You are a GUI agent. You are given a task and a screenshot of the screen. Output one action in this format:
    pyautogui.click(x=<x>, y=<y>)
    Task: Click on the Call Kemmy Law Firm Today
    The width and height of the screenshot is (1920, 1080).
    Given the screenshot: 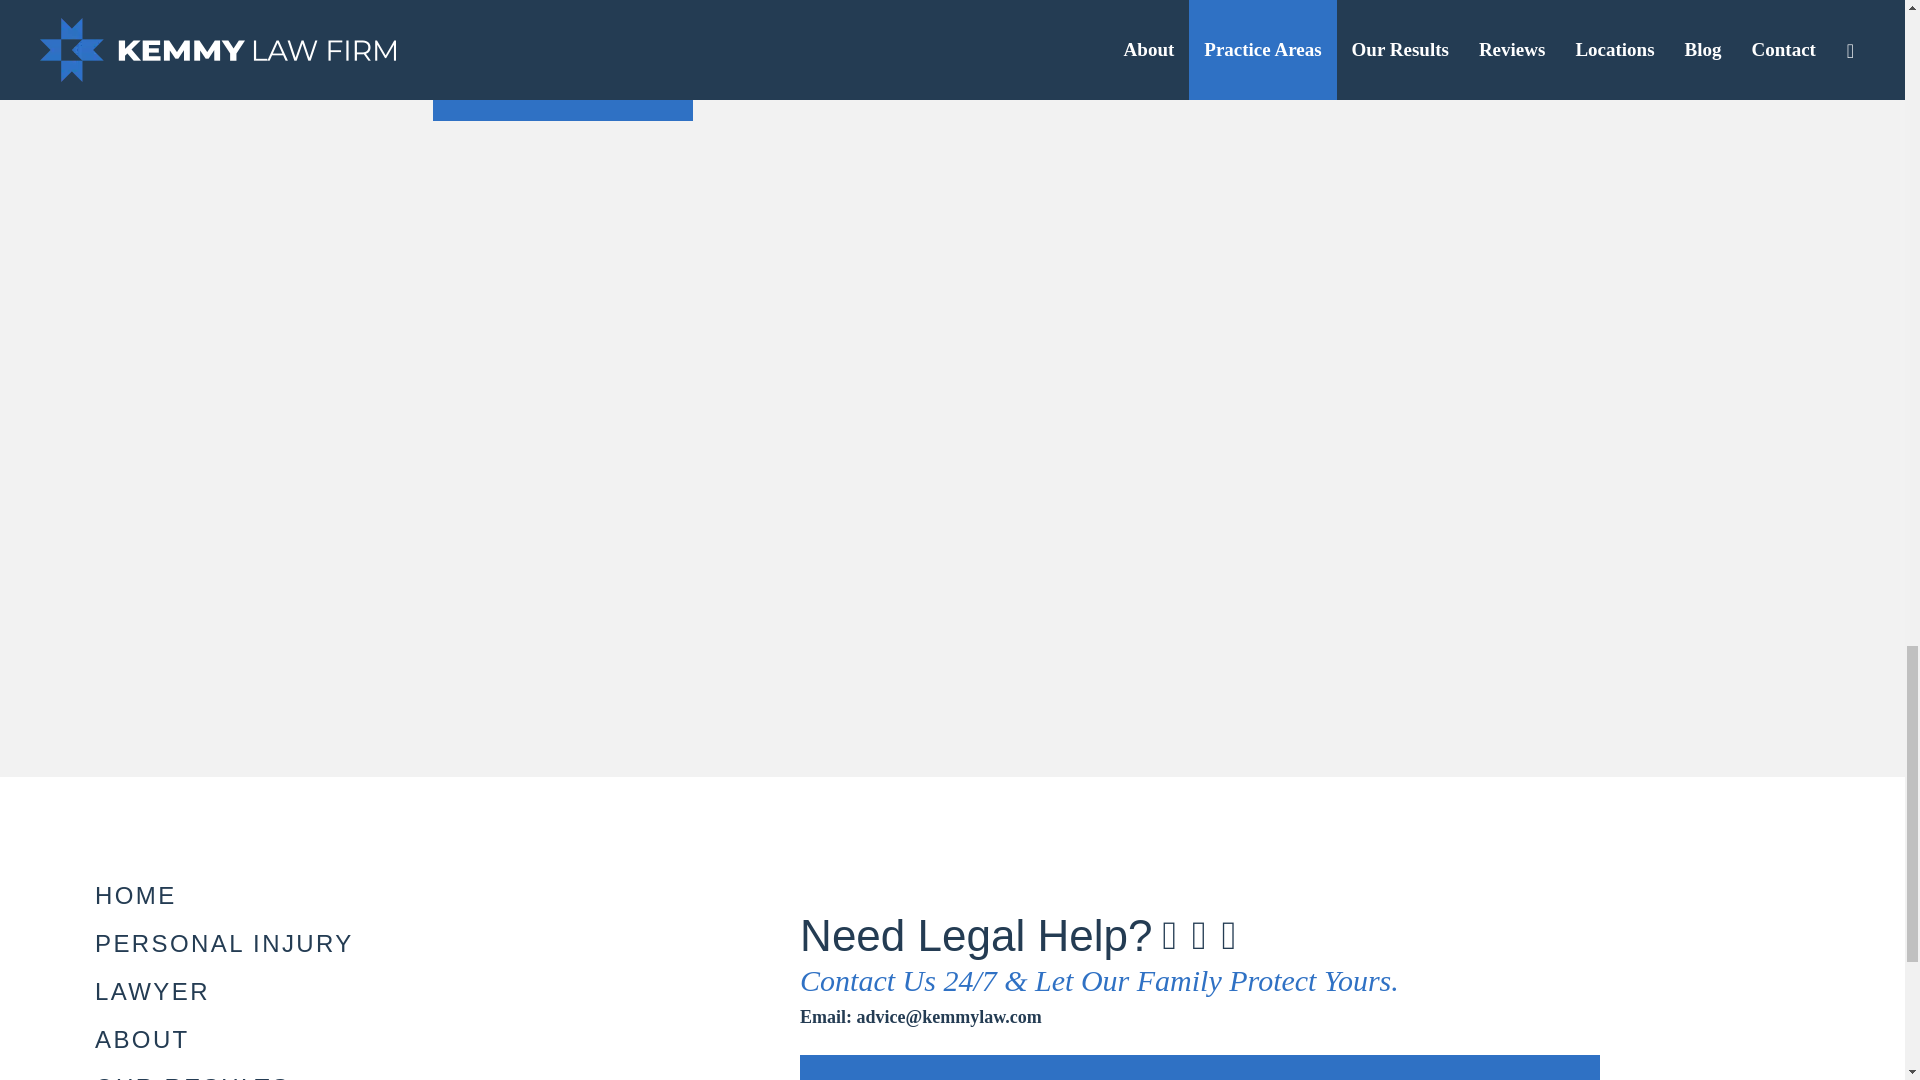 What is the action you would take?
    pyautogui.click(x=562, y=21)
    